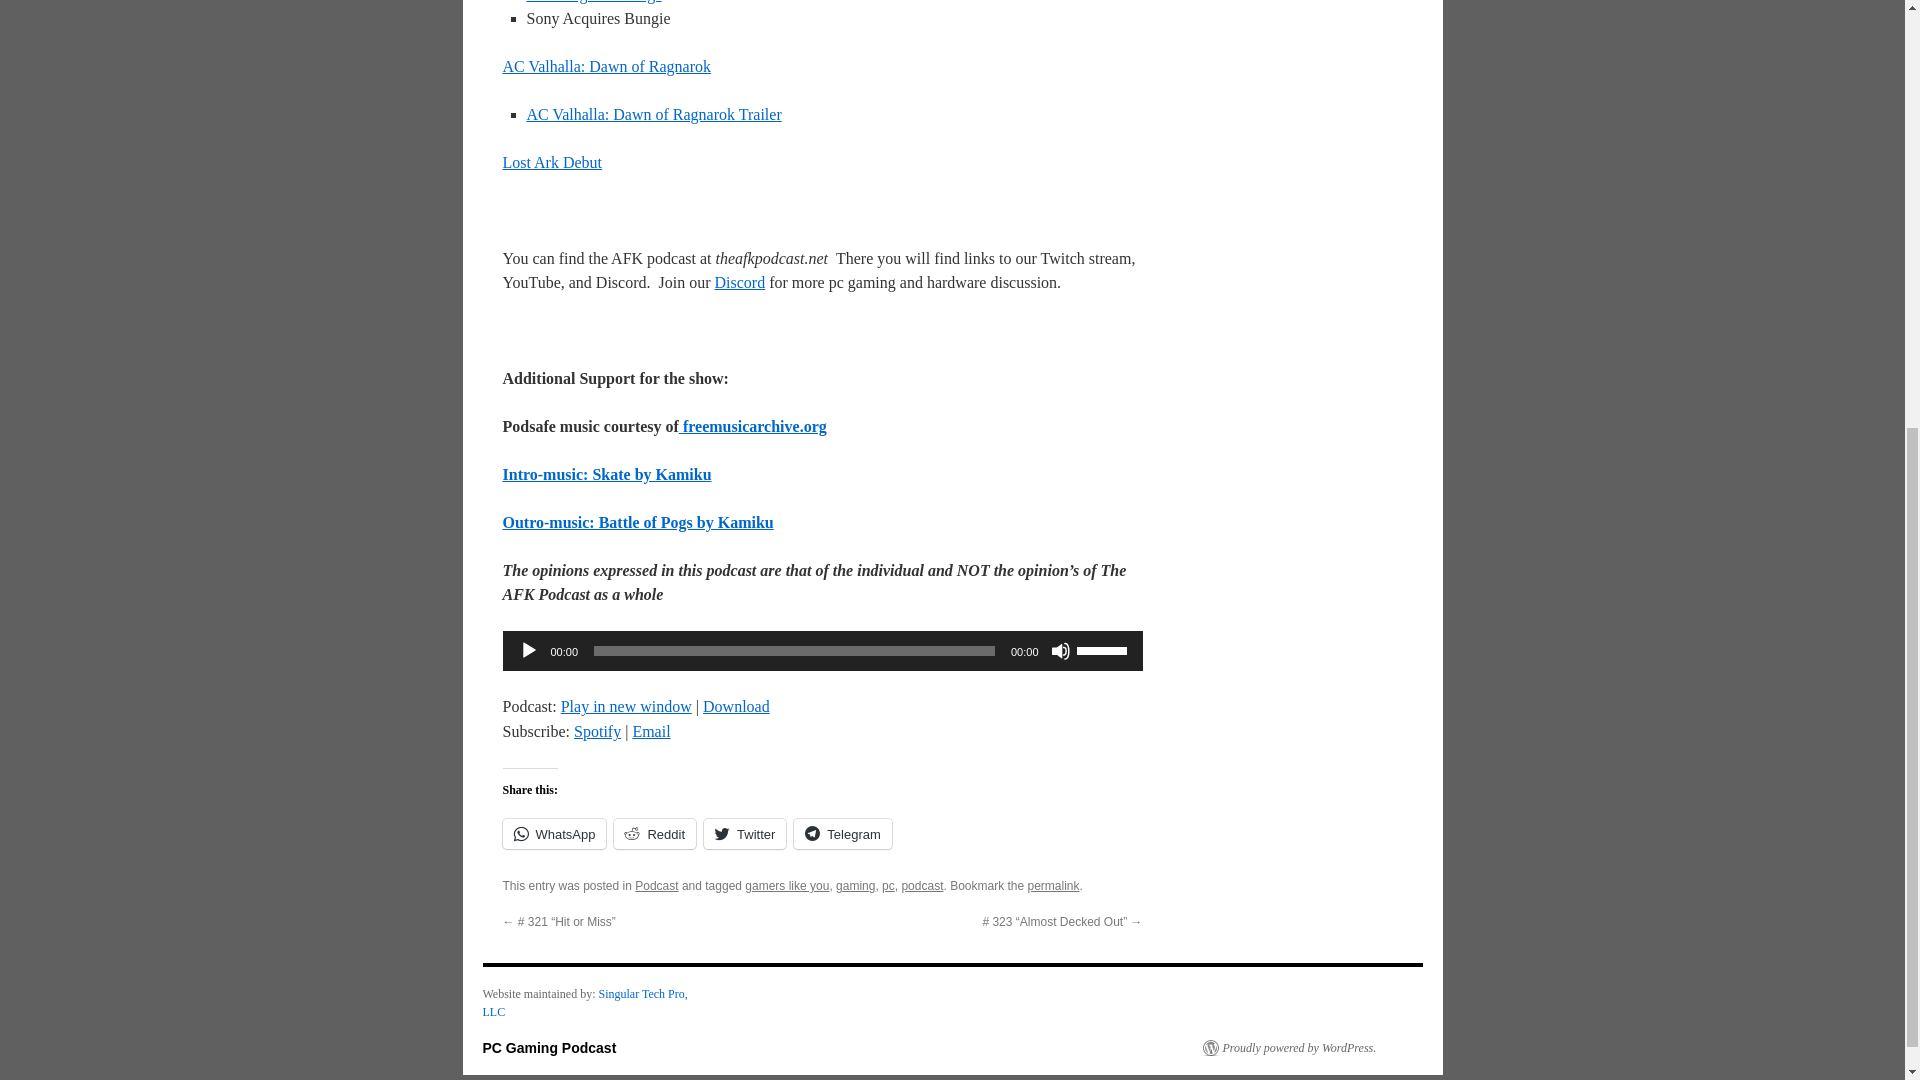  Describe the element at coordinates (554, 833) in the screenshot. I see `Click to share on WhatsApp` at that location.